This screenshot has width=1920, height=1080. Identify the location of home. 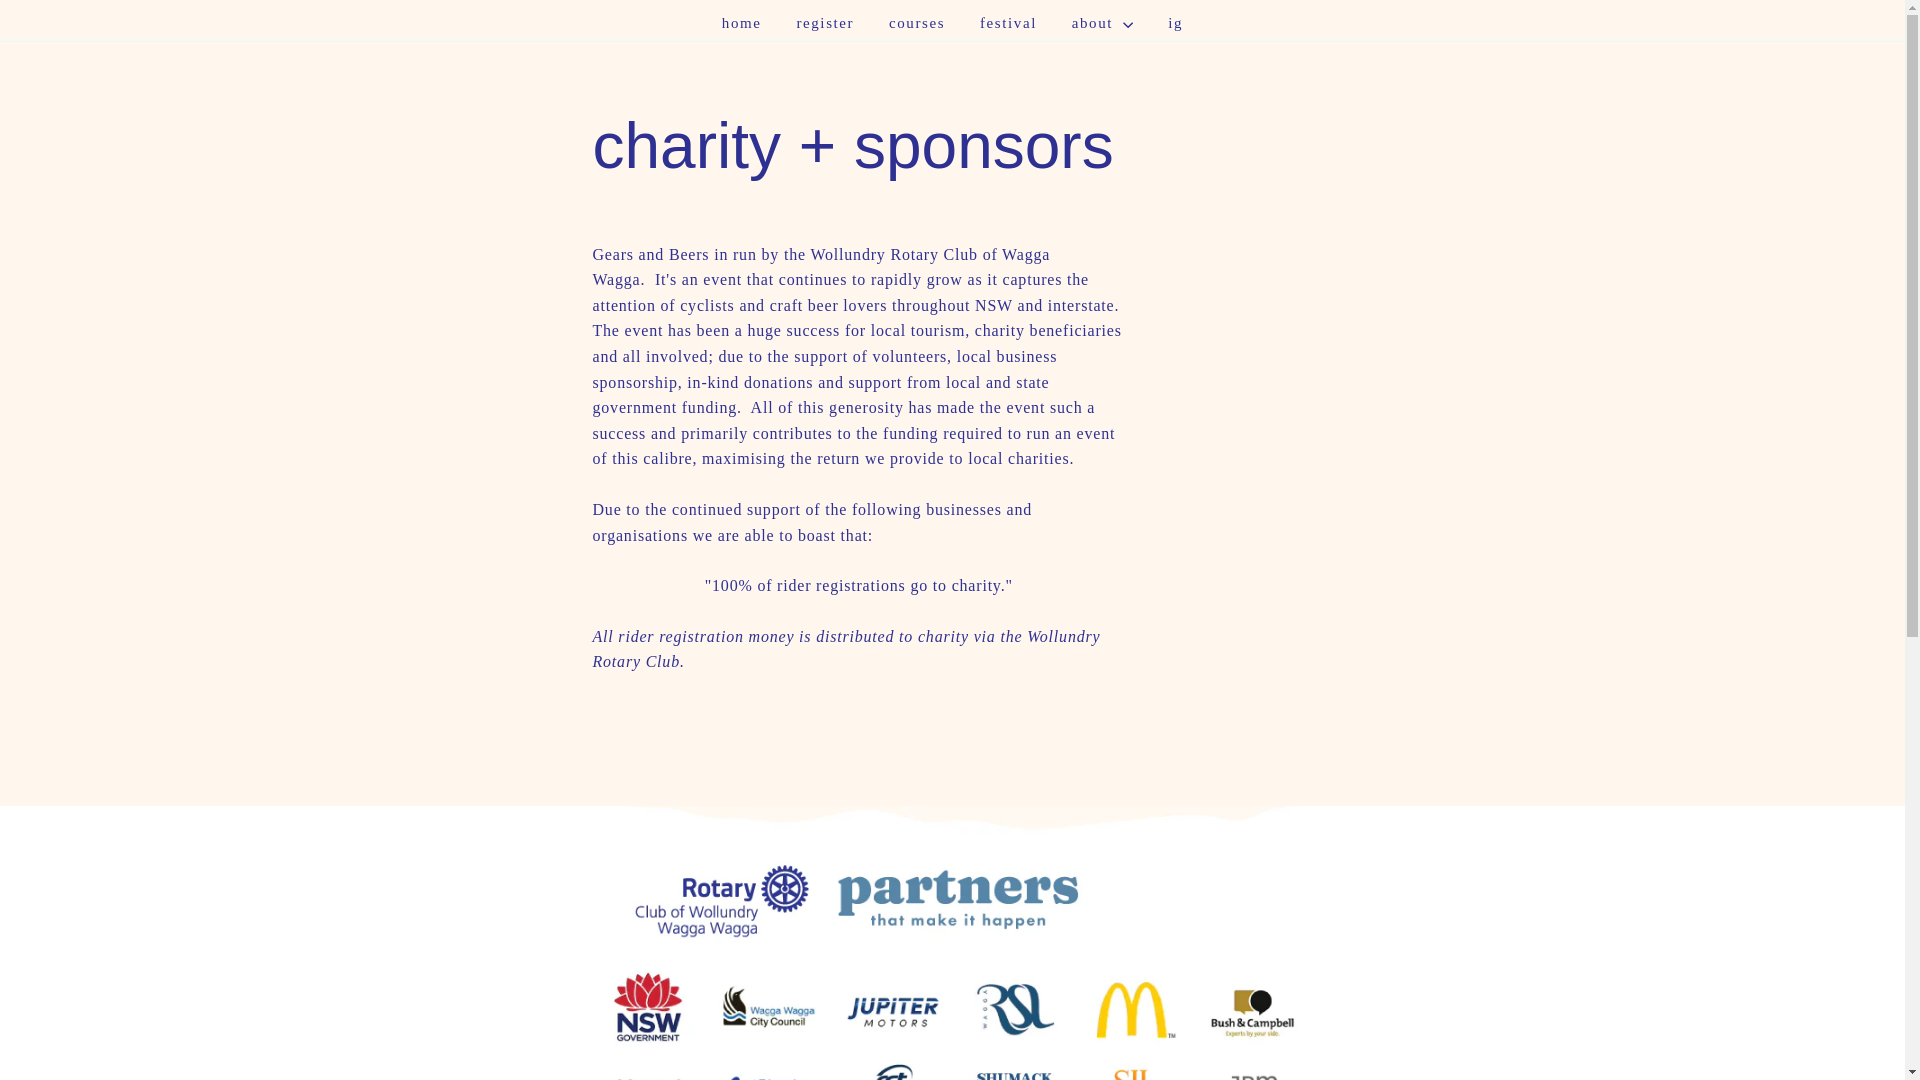
(742, 22).